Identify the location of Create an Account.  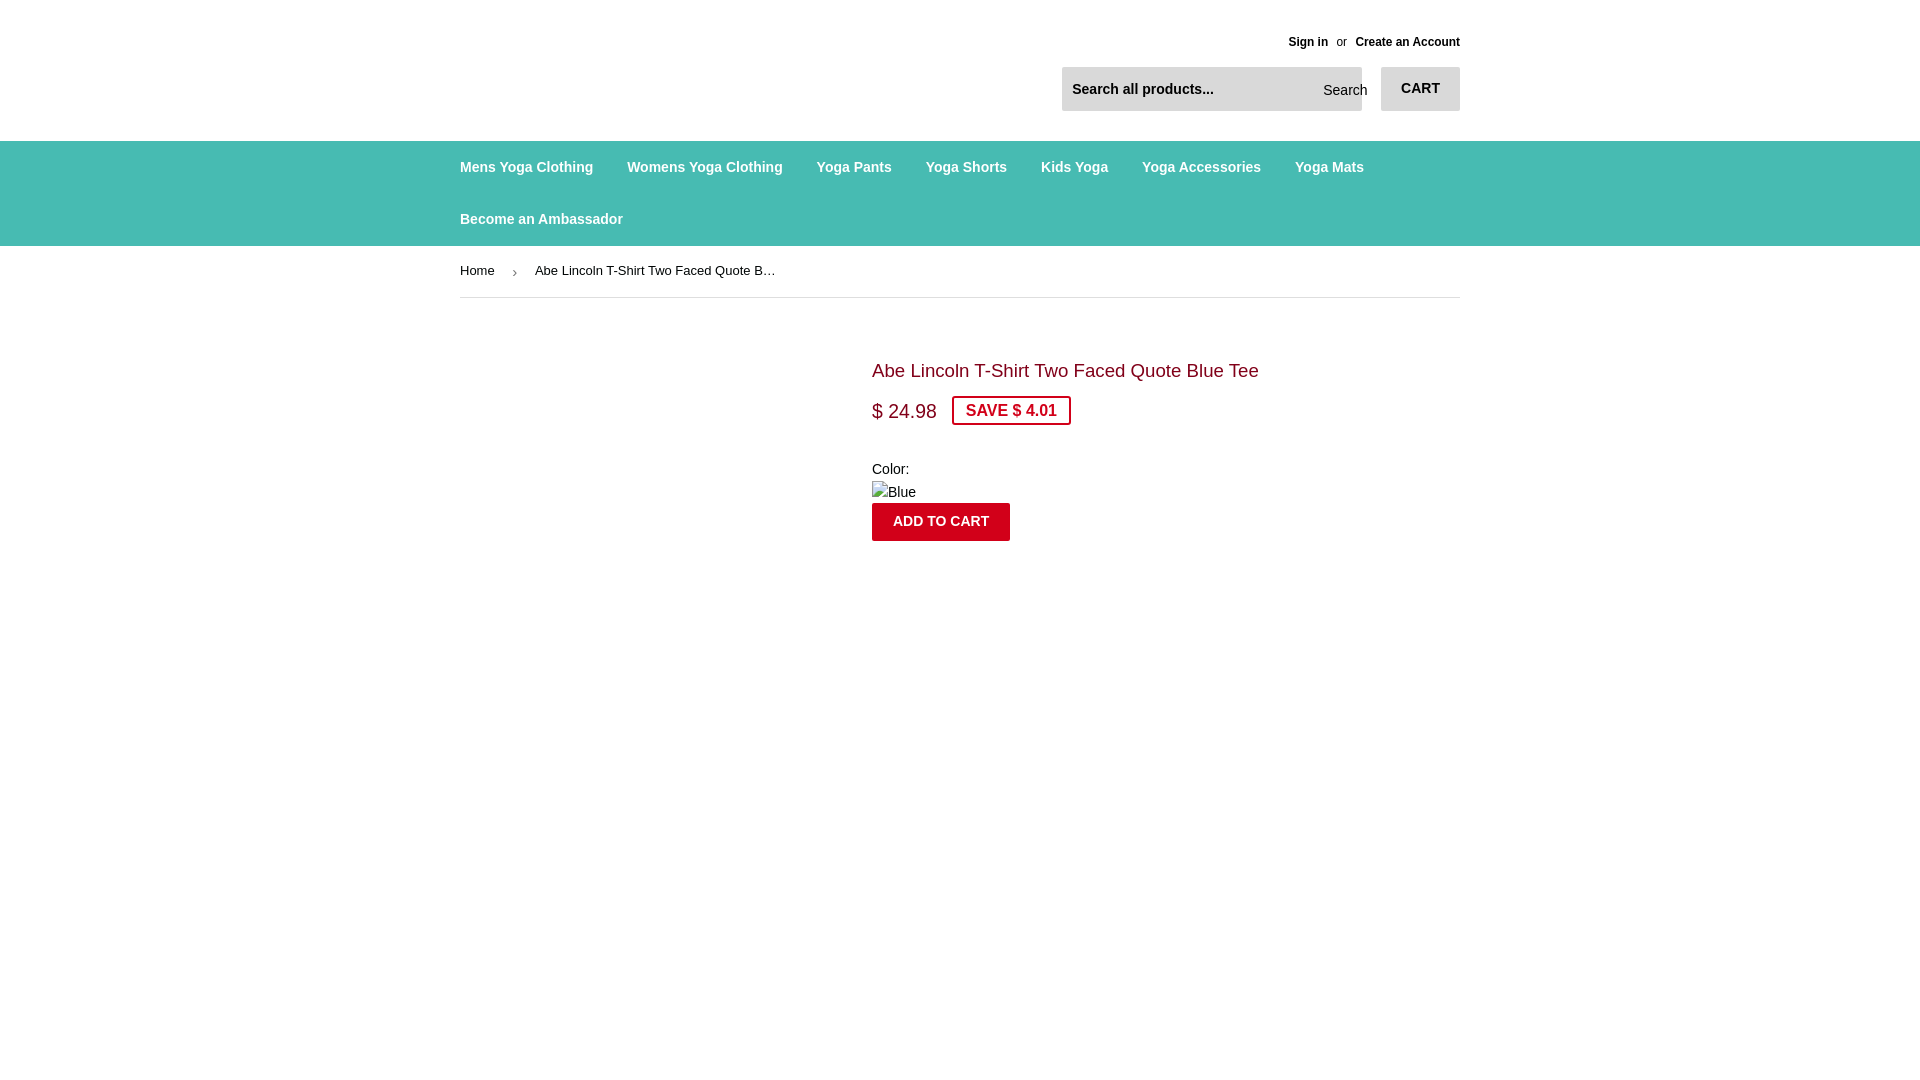
(1407, 41).